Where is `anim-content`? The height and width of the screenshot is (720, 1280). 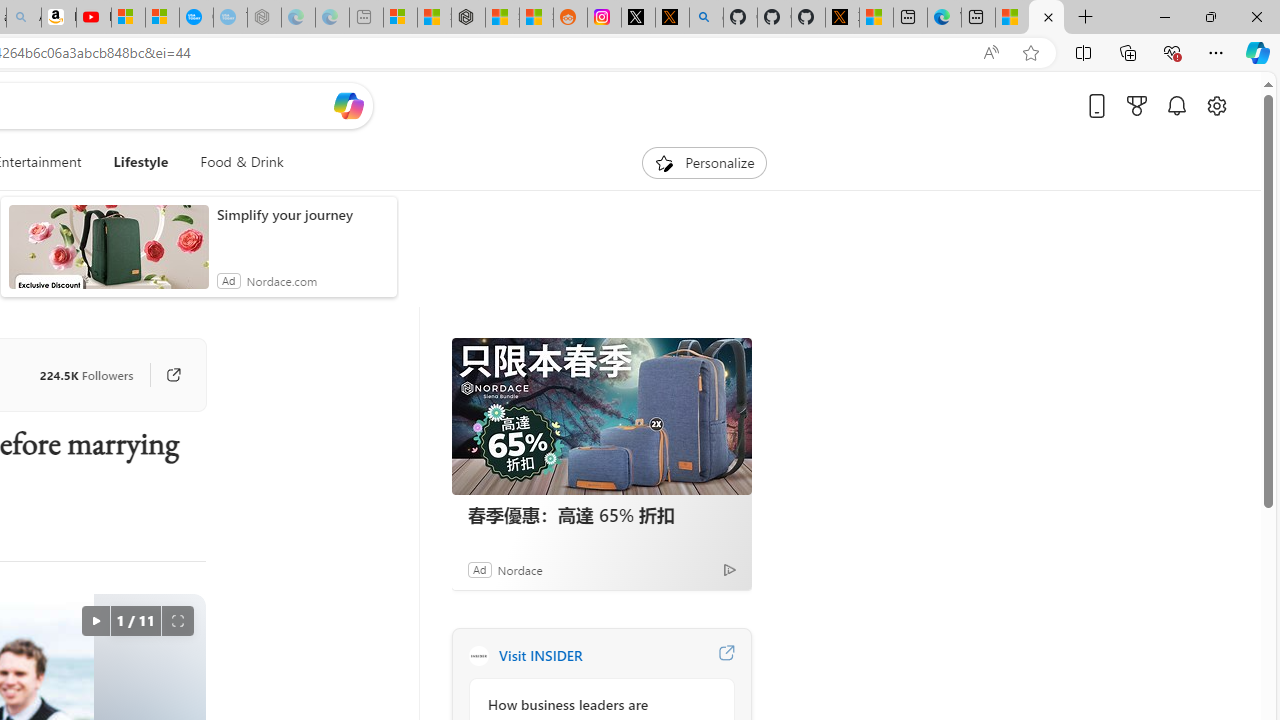 anim-content is located at coordinates (108, 255).